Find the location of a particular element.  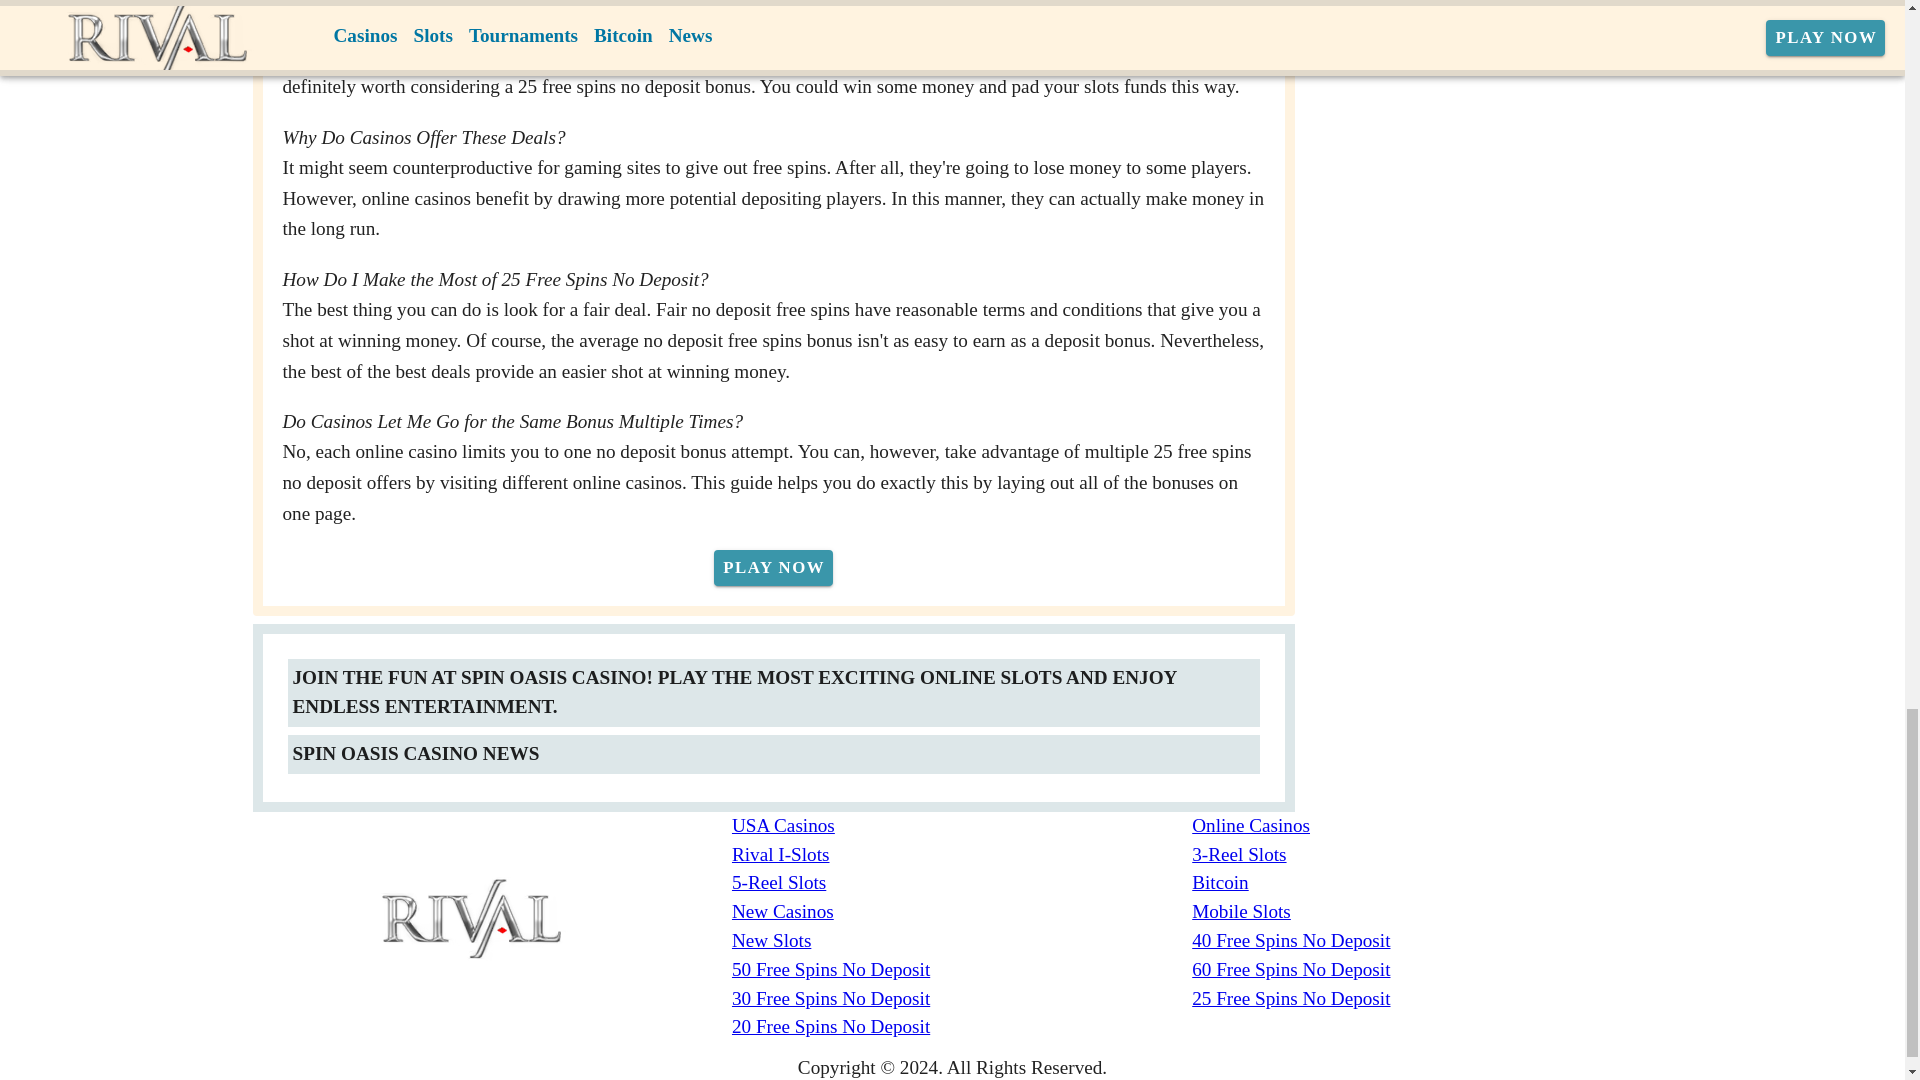

Bitcoin is located at coordinates (1422, 883).